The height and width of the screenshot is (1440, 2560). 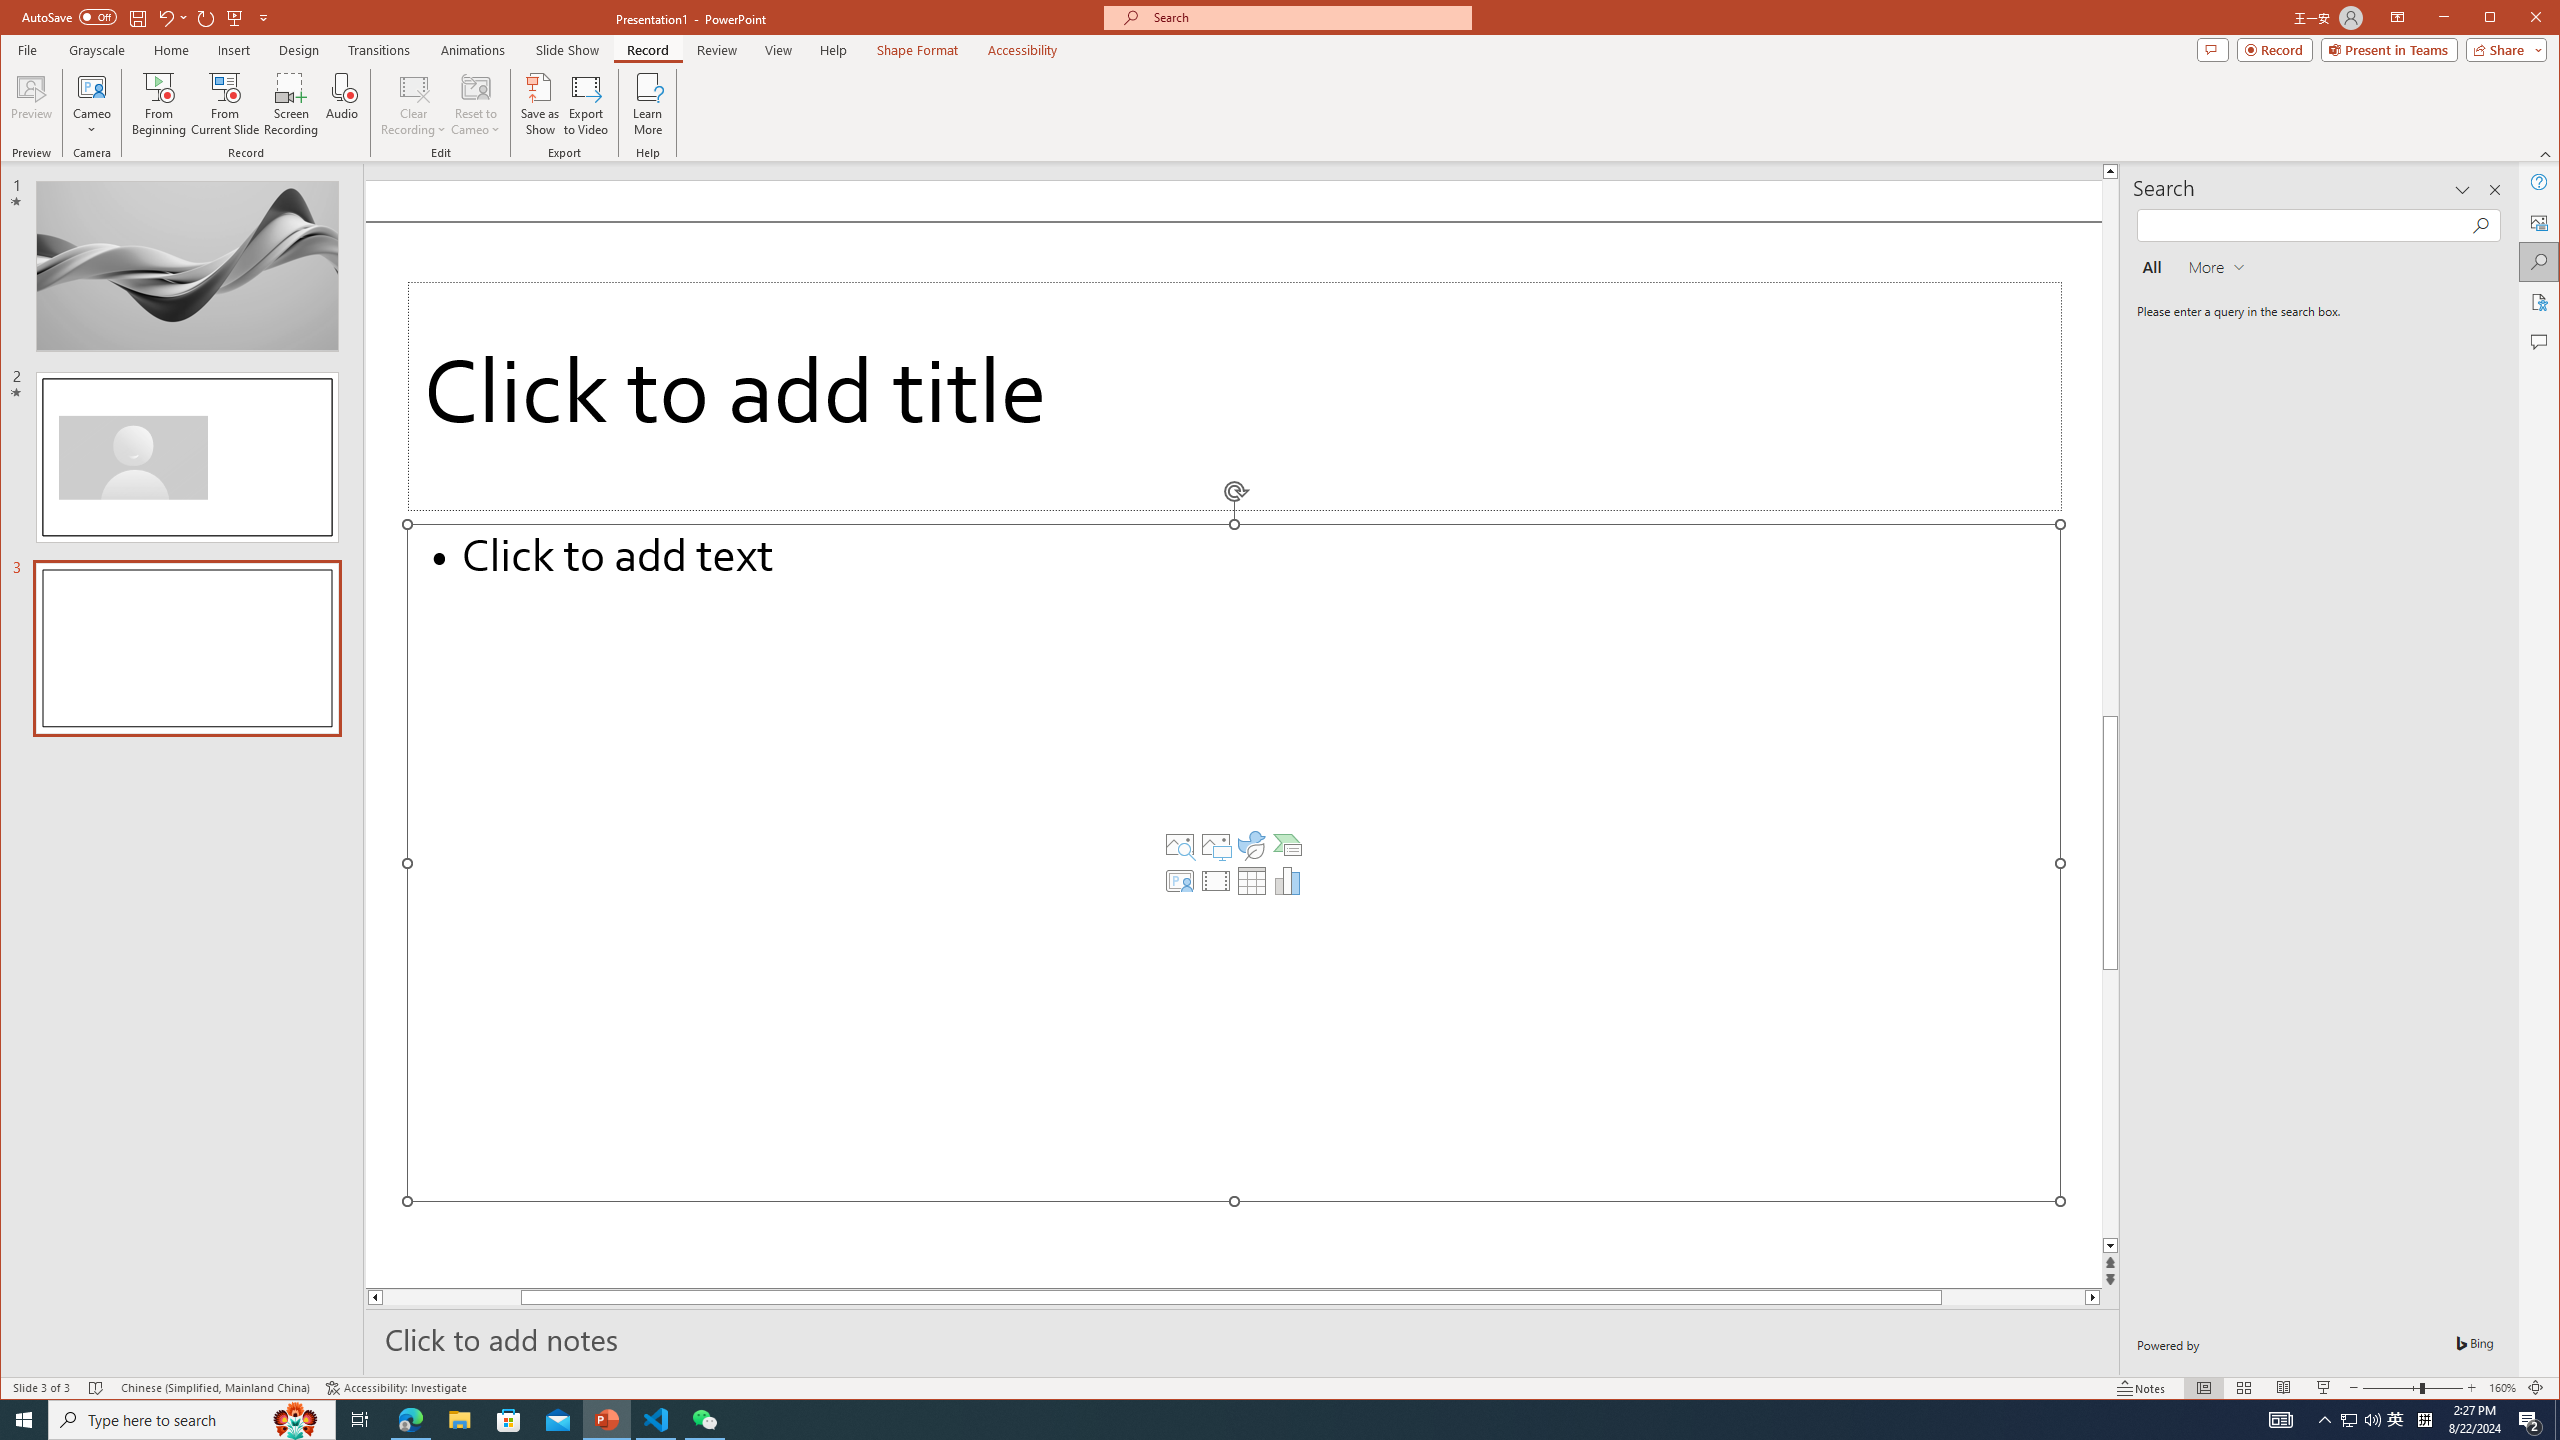 I want to click on Reading View, so click(x=2284, y=1388).